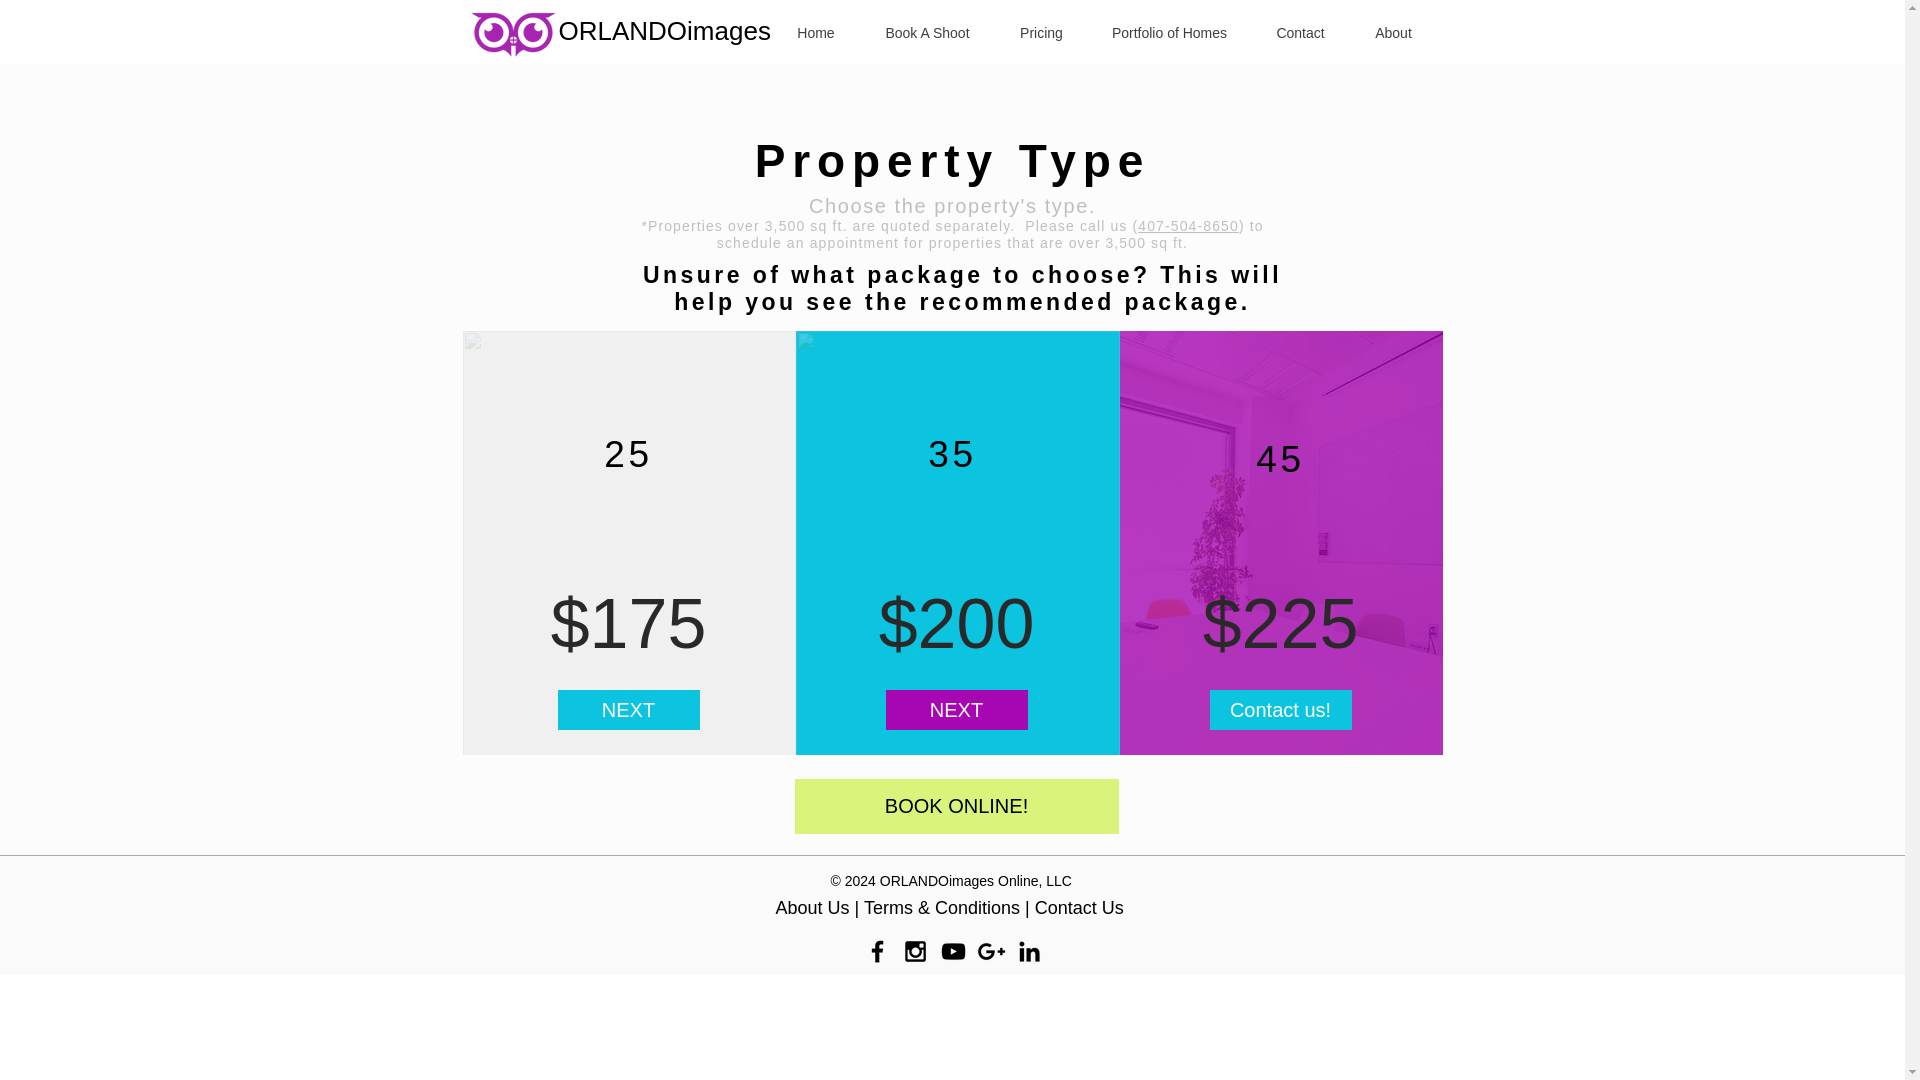 Image resolution: width=1920 pixels, height=1080 pixels. What do you see at coordinates (1394, 34) in the screenshot?
I see `About` at bounding box center [1394, 34].